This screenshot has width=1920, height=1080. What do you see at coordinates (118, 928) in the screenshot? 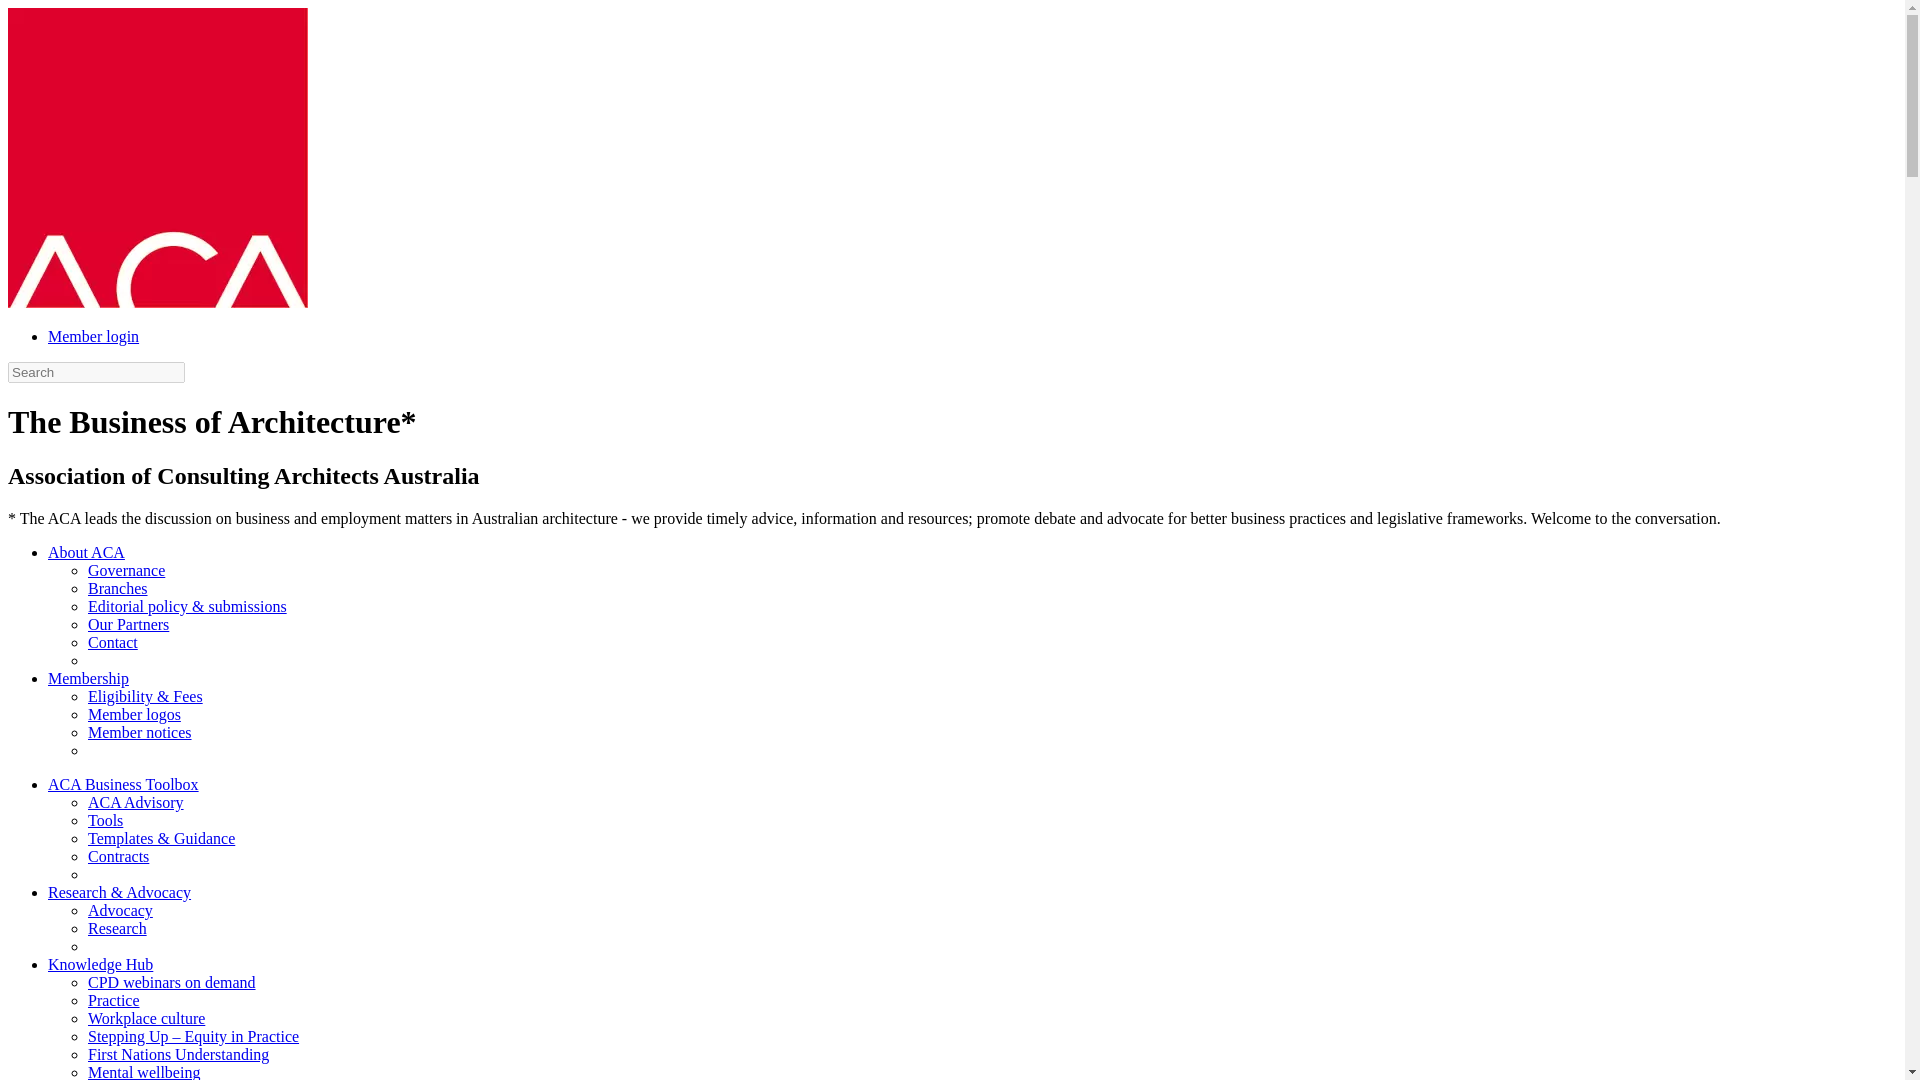
I see `Research` at bounding box center [118, 928].